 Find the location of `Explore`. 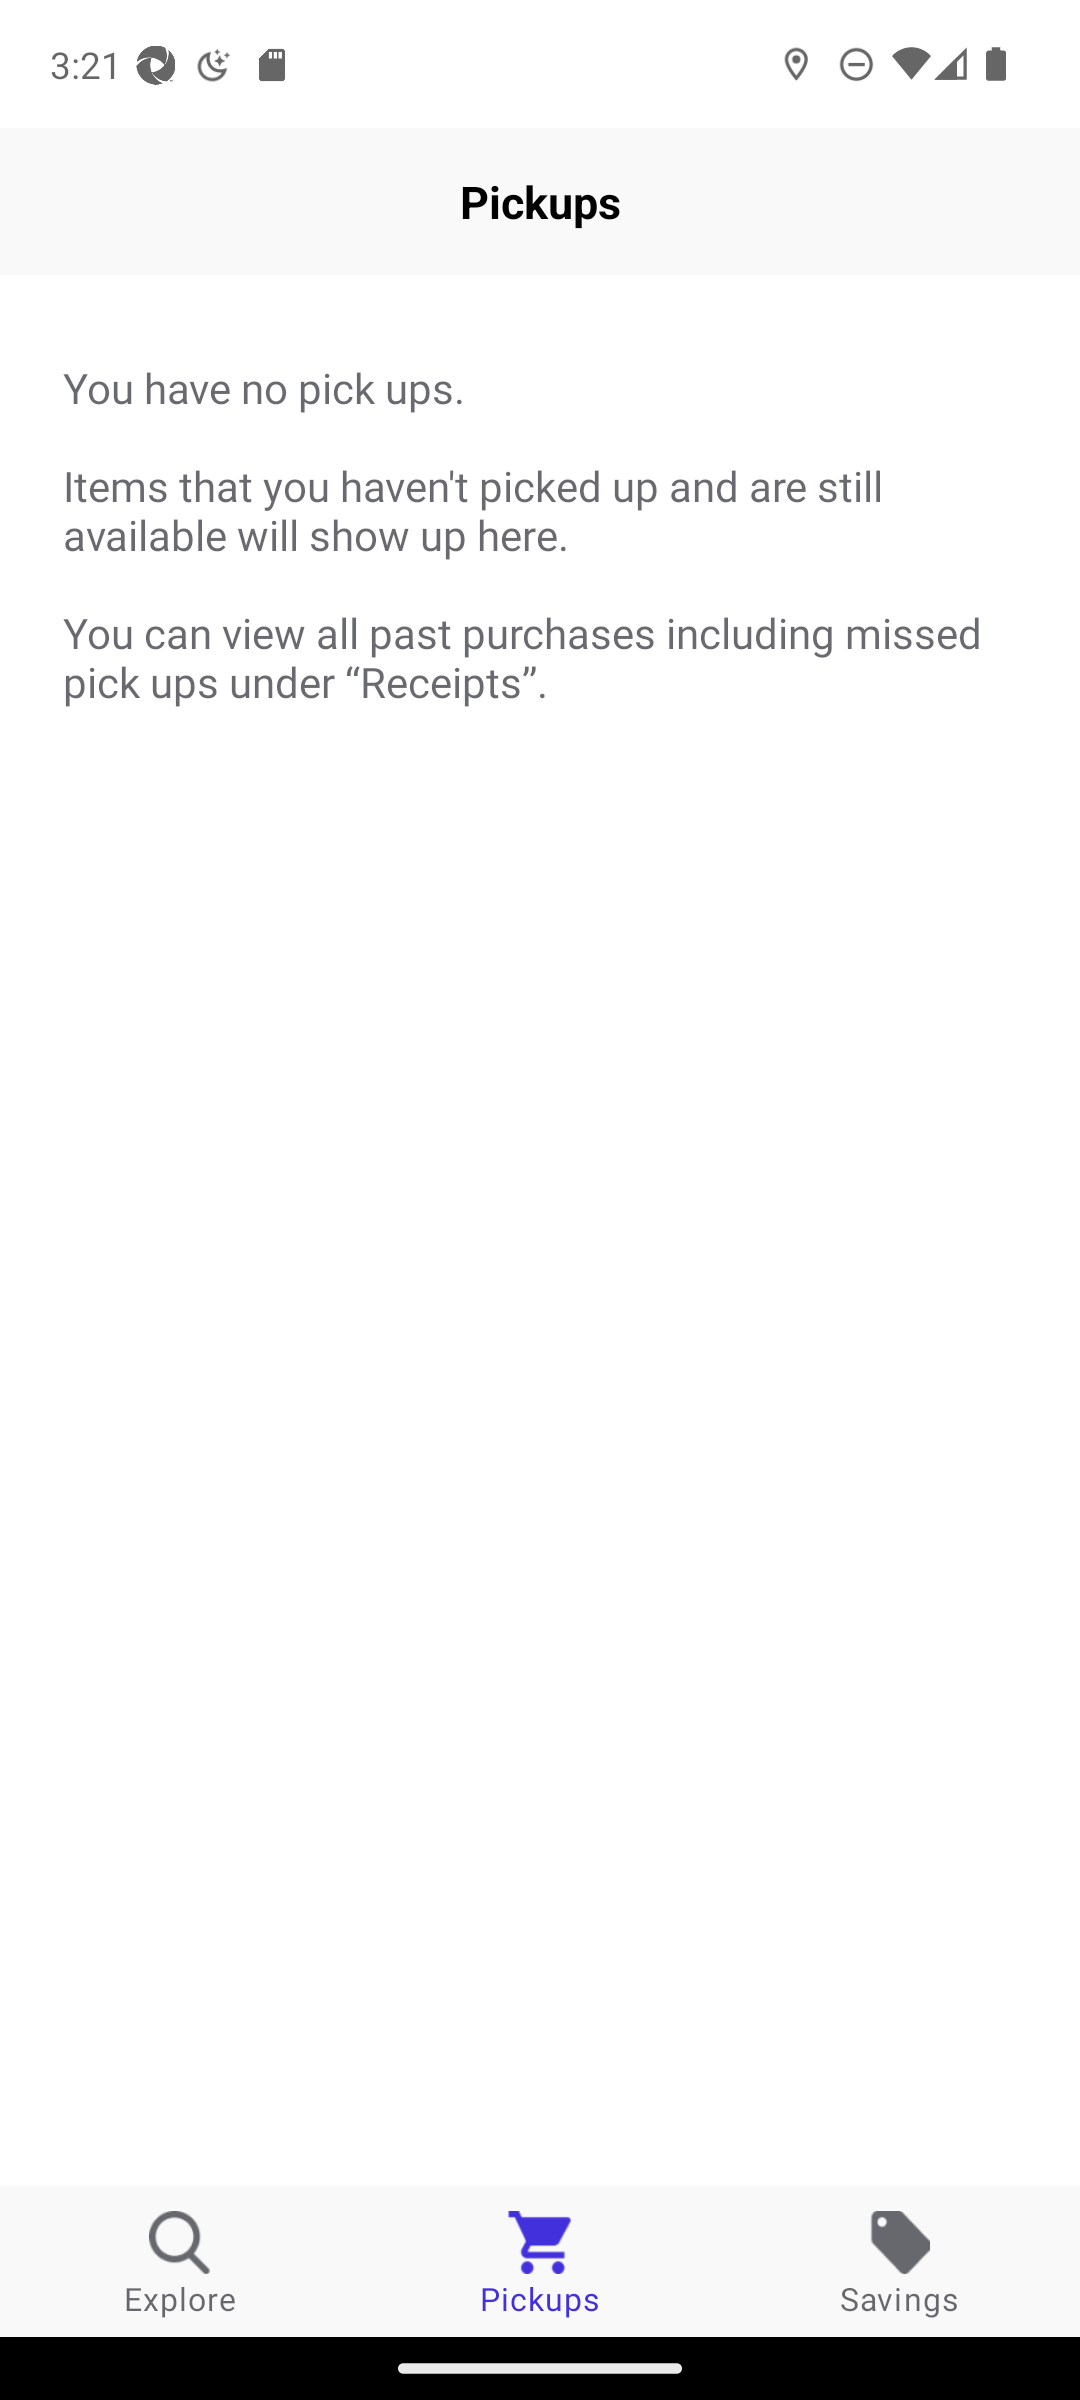

Explore is located at coordinates (180, 2262).